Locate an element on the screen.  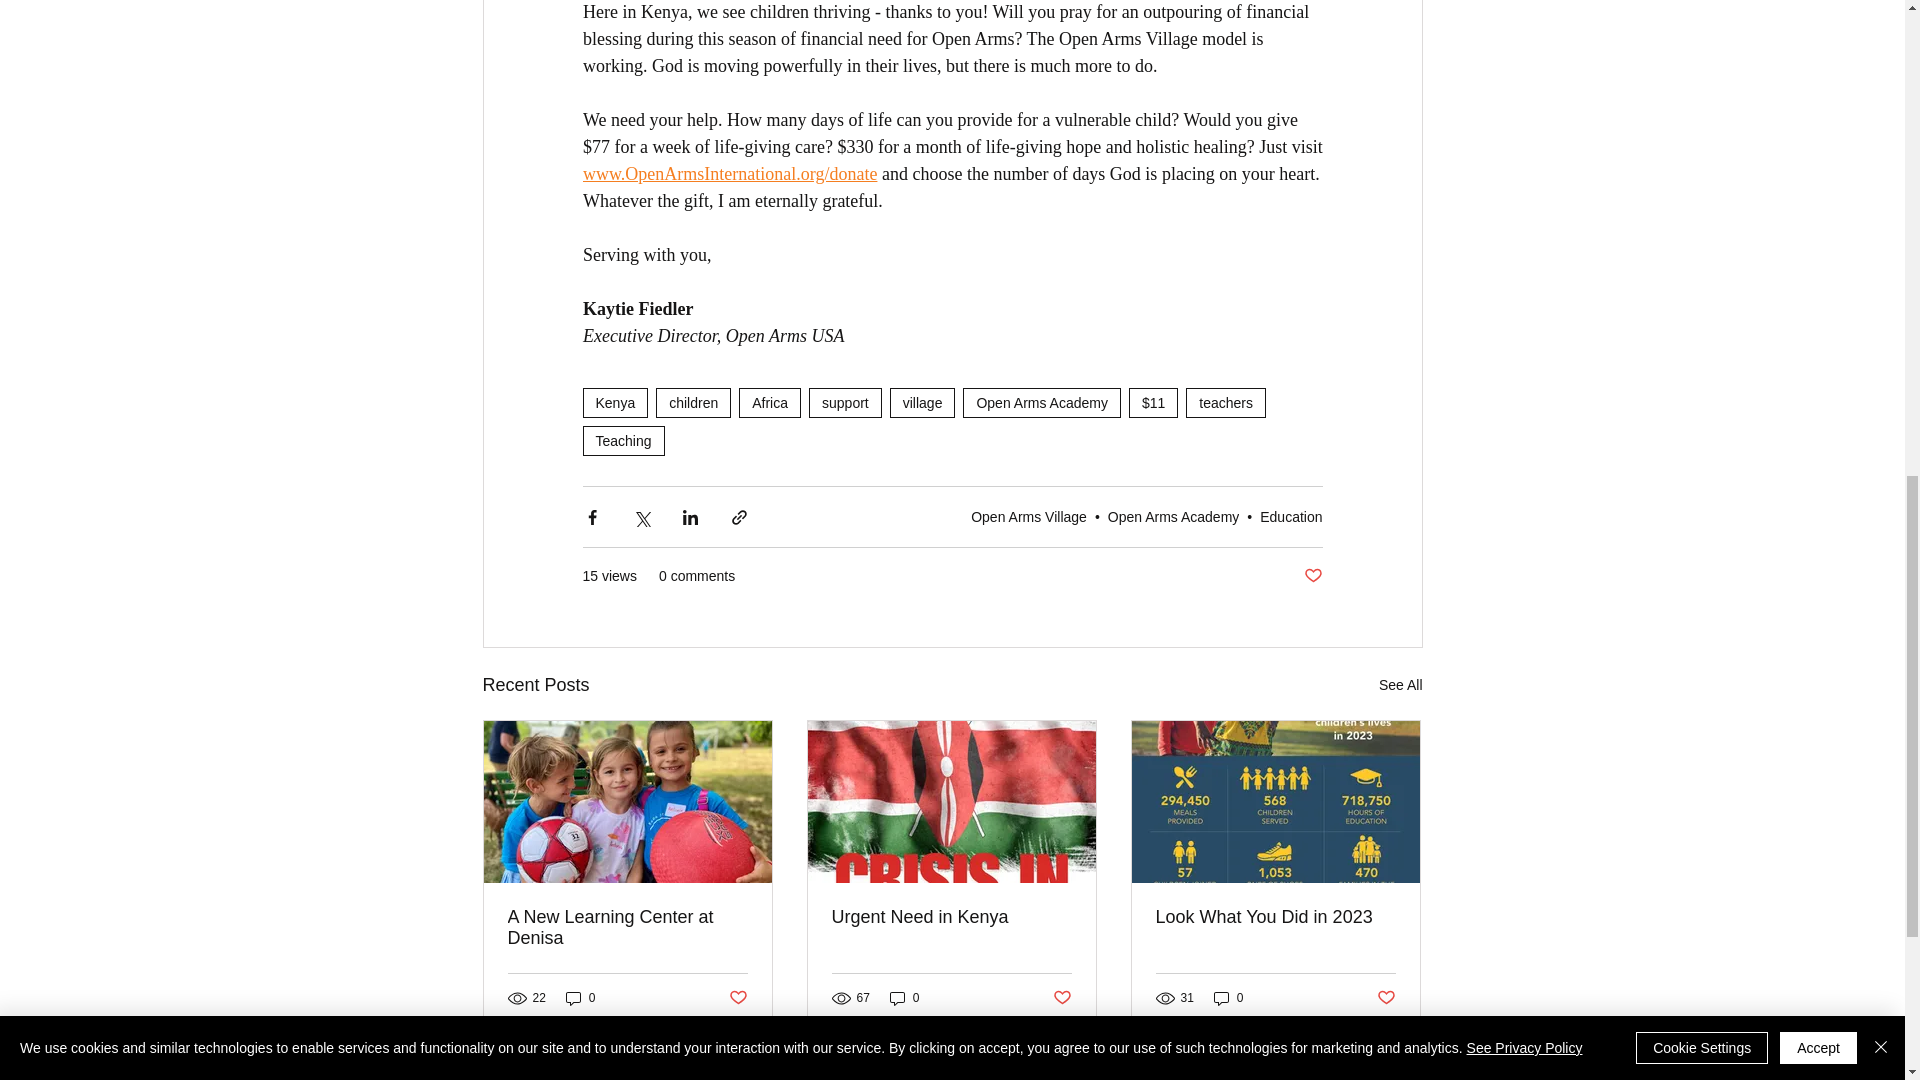
Kenya is located at coordinates (614, 402).